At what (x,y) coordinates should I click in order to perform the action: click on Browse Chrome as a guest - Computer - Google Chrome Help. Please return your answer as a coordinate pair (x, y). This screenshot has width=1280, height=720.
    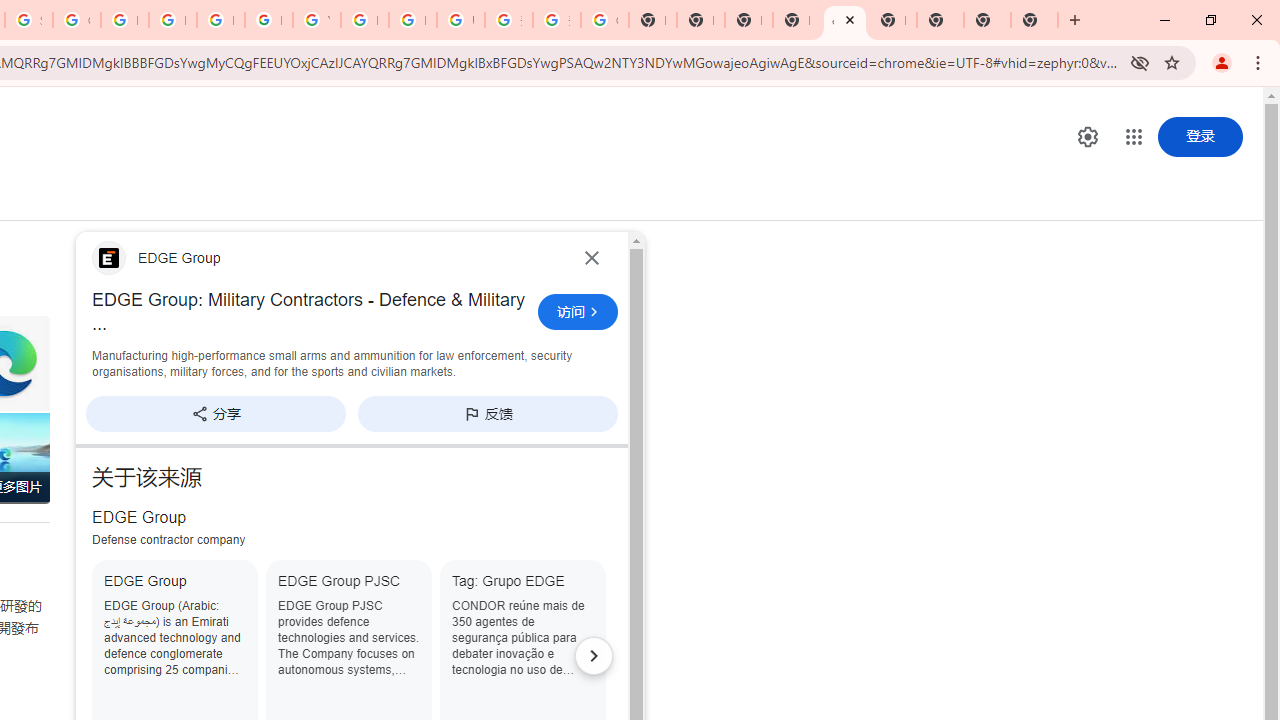
    Looking at the image, I should click on (364, 20).